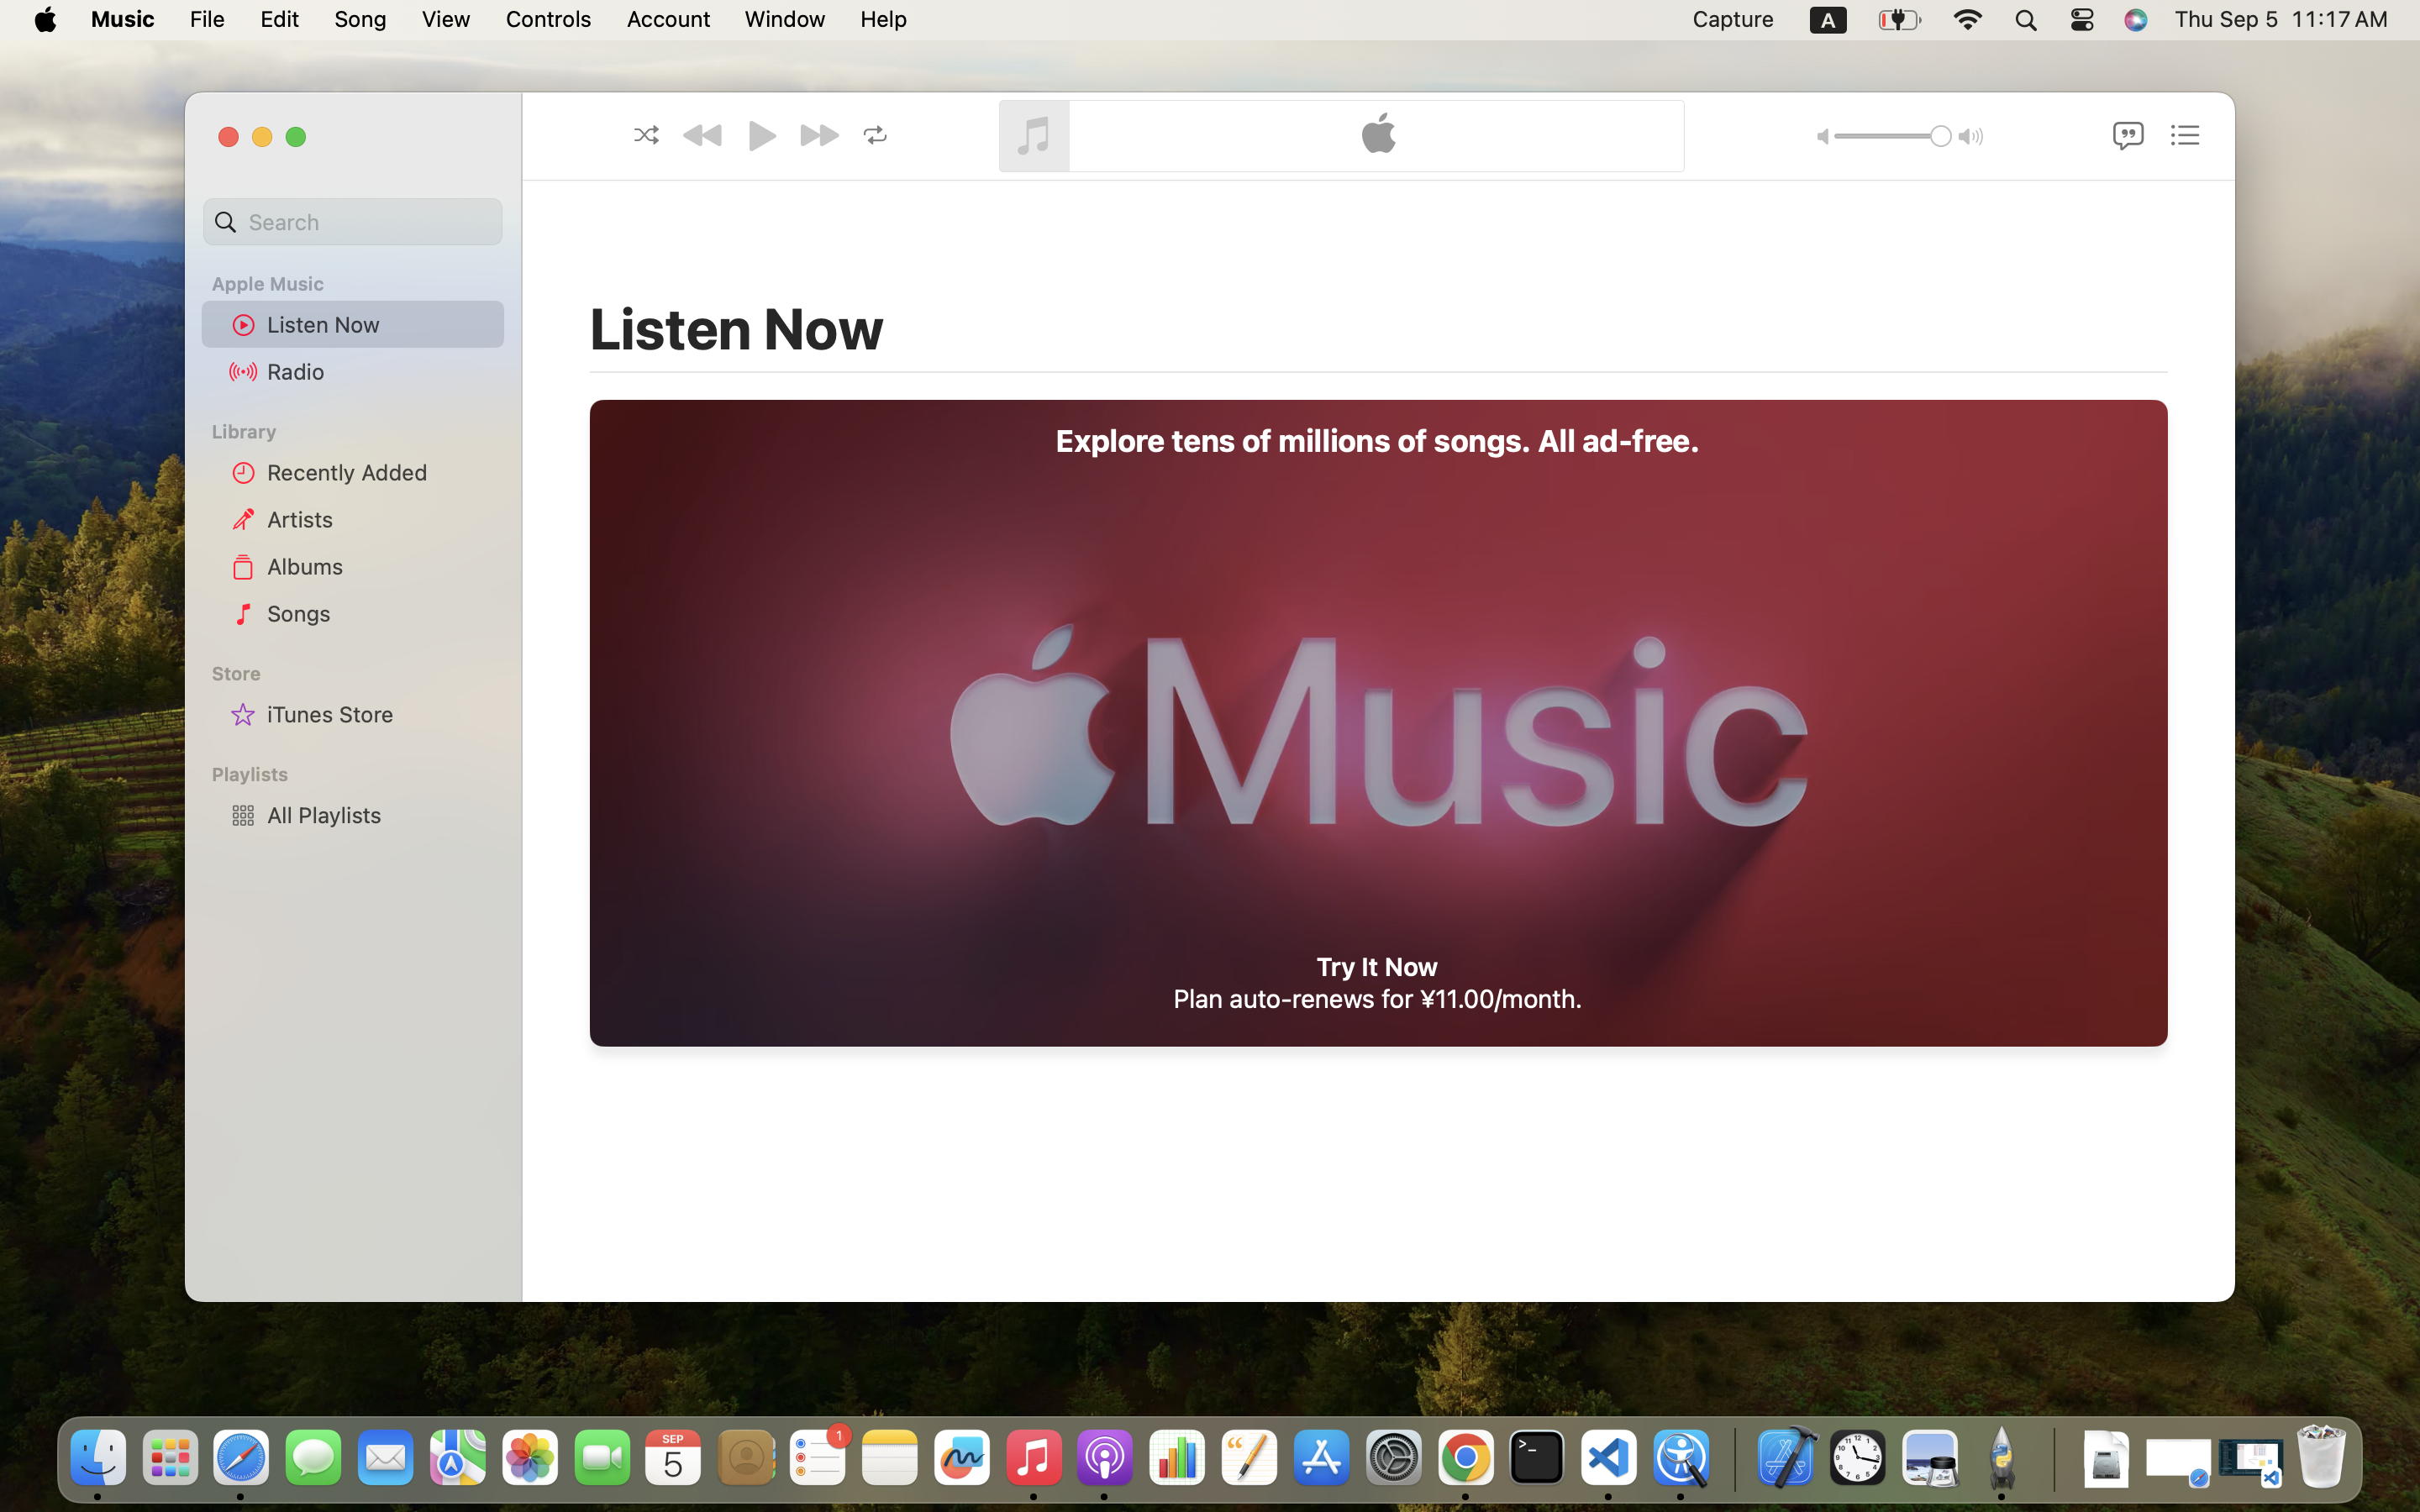 Image resolution: width=2420 pixels, height=1512 pixels. I want to click on Recently Added, so click(379, 472).